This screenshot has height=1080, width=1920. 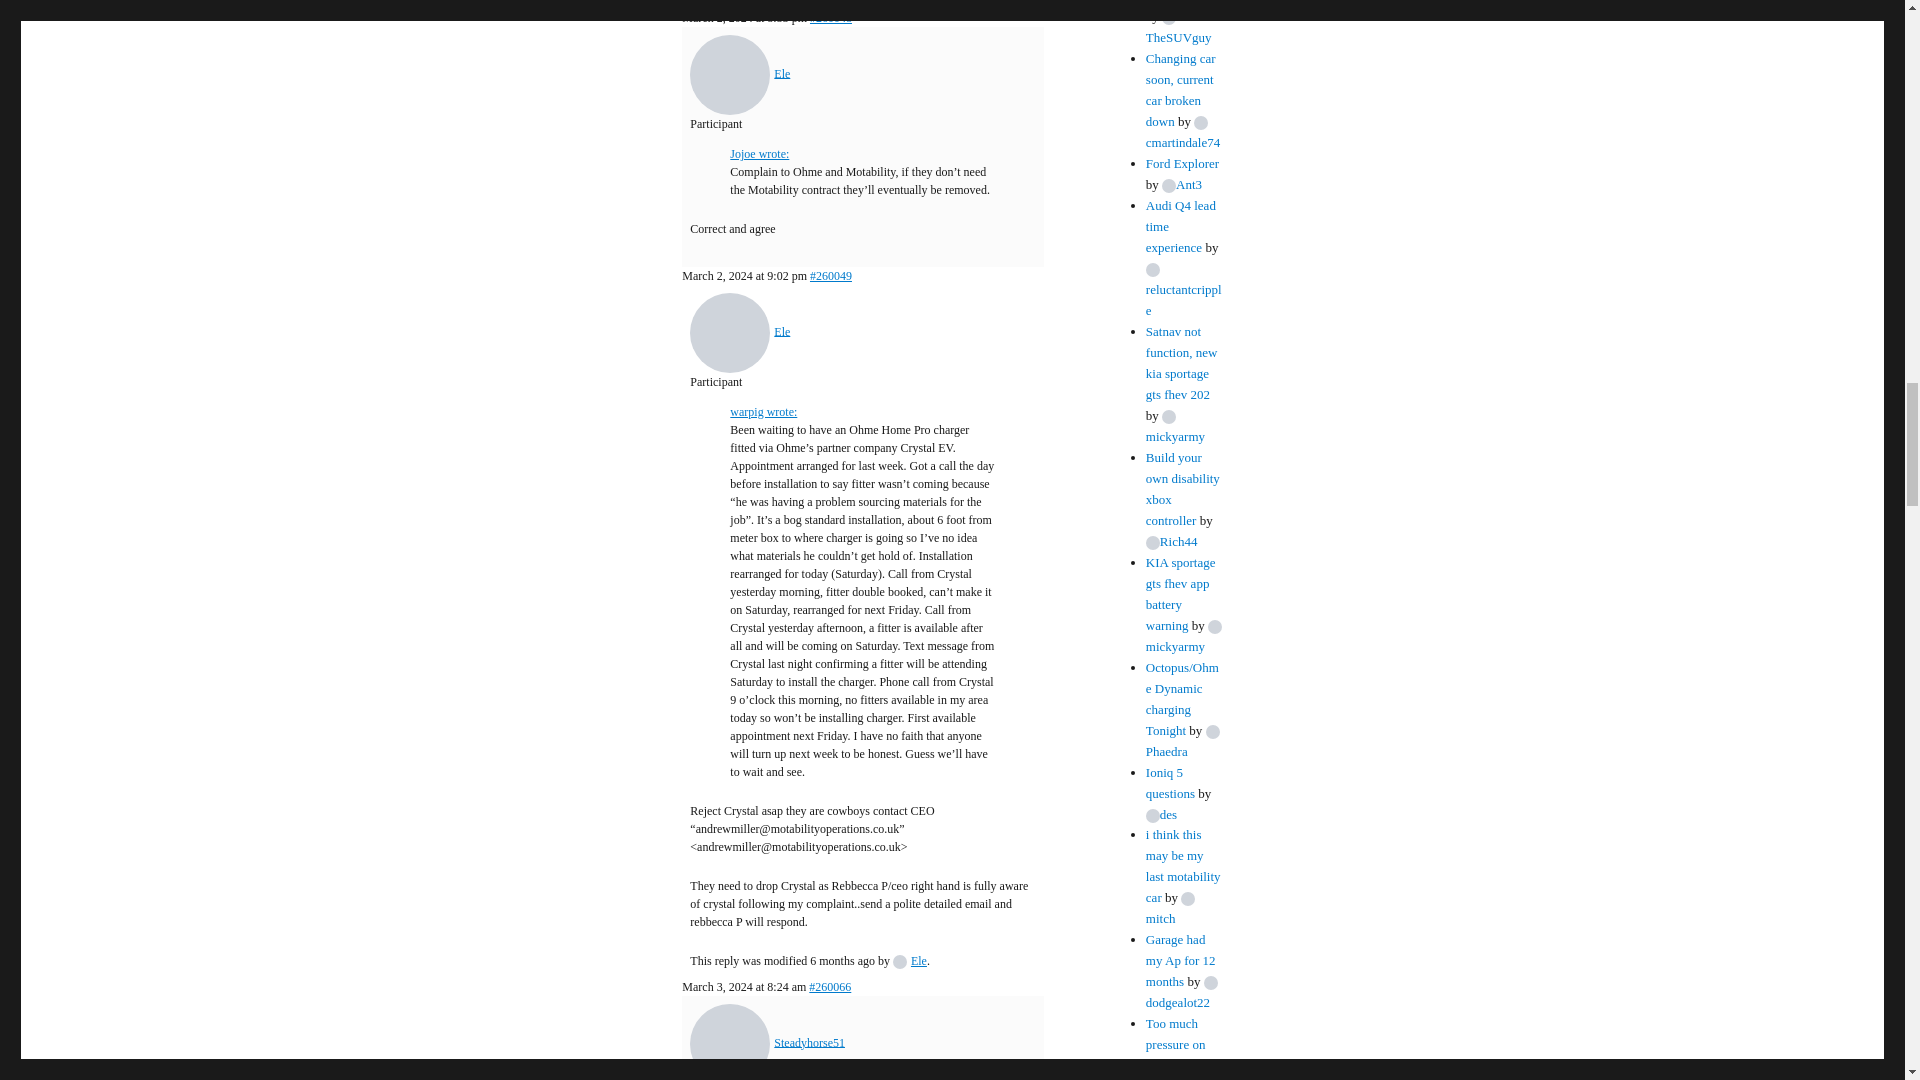 I want to click on View Ele's profile, so click(x=739, y=72).